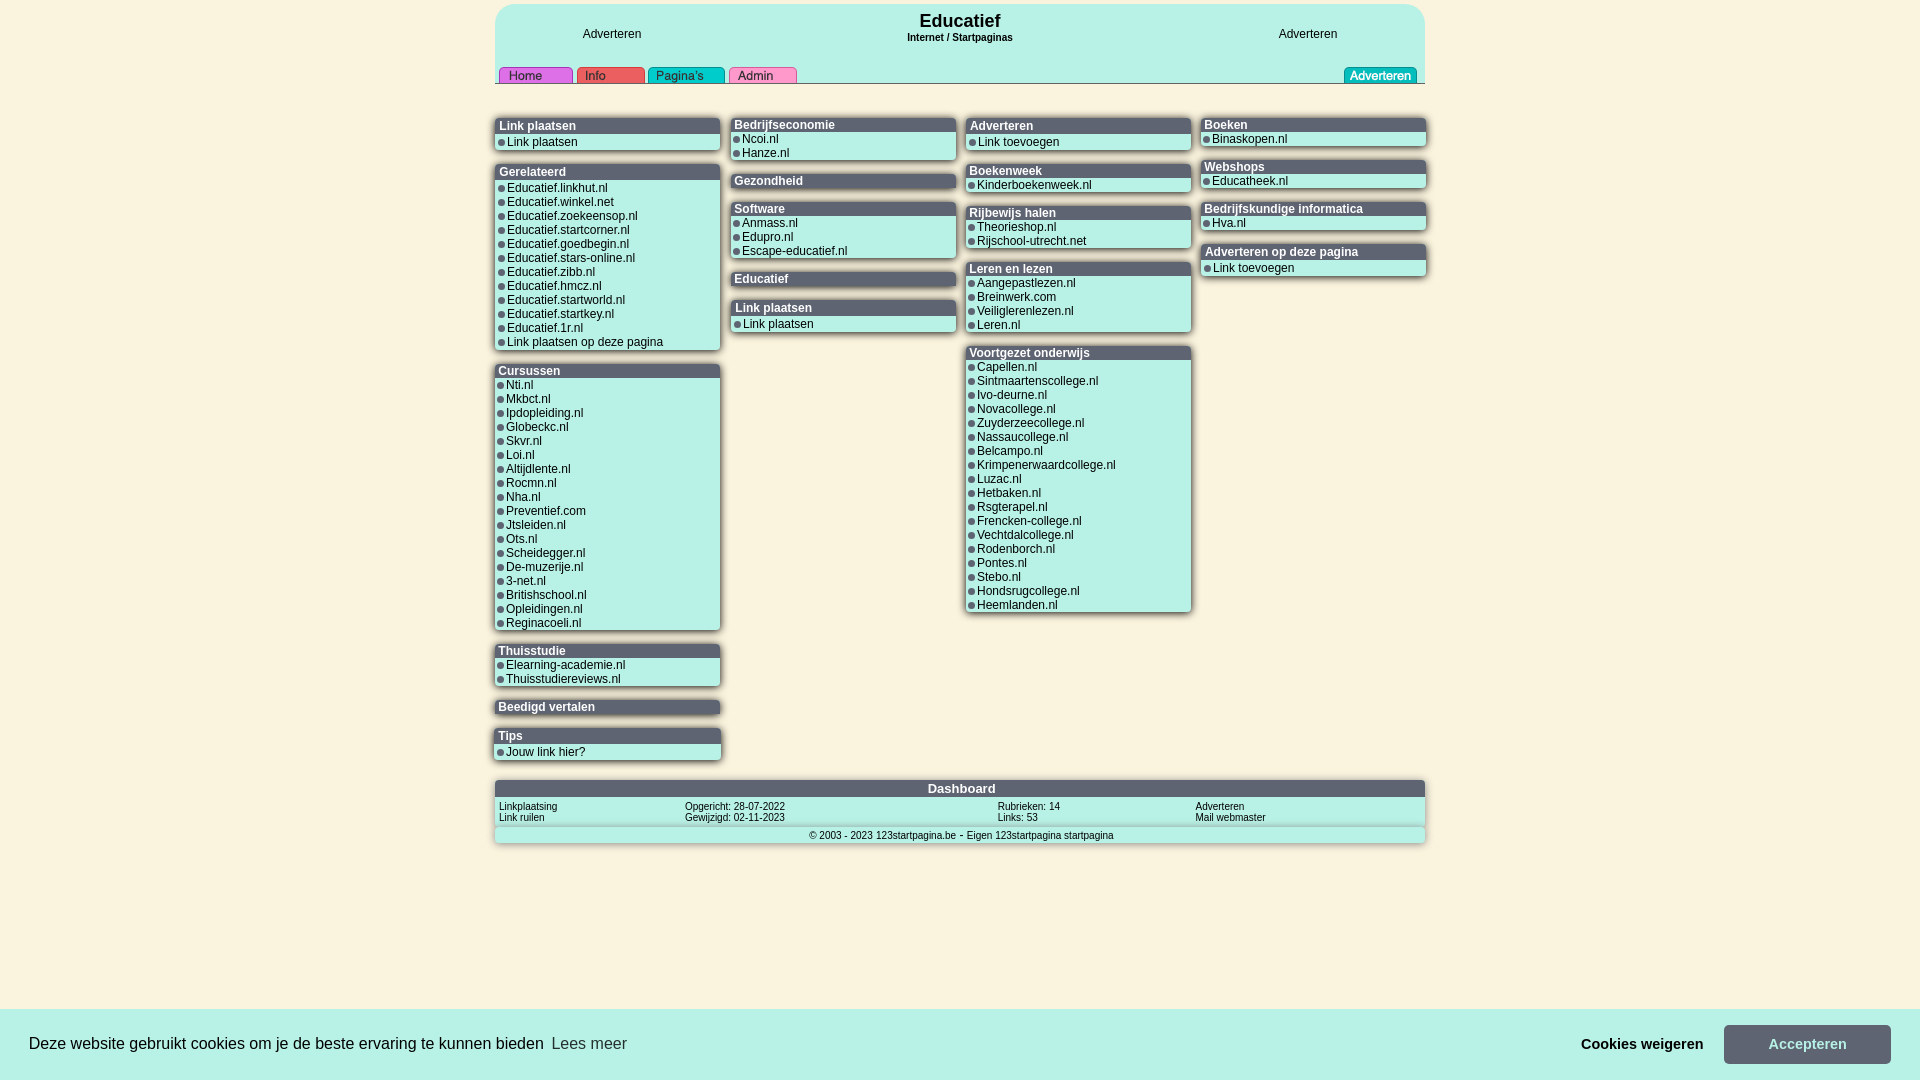 The width and height of the screenshot is (1920, 1080). Describe the element at coordinates (999, 577) in the screenshot. I see `Stebo.nl` at that location.